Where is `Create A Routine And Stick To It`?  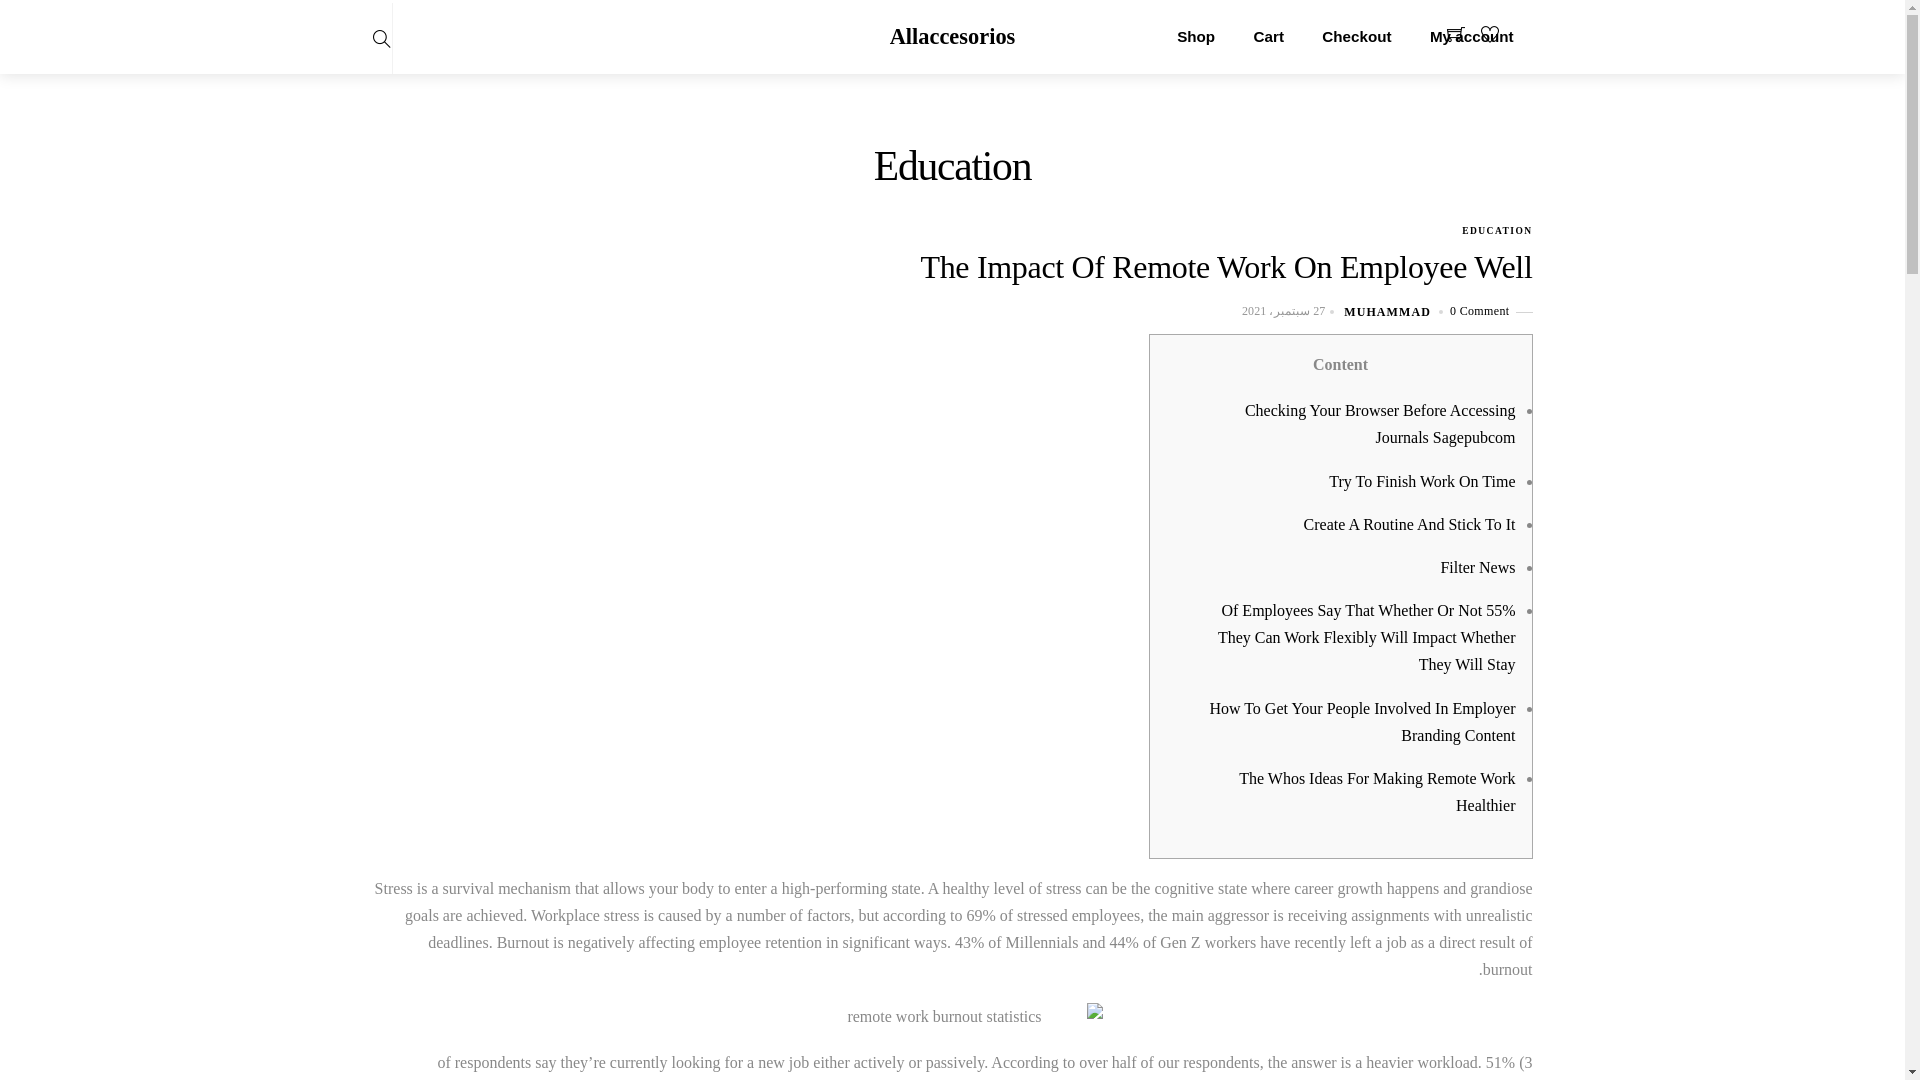 Create A Routine And Stick To It is located at coordinates (1410, 524).